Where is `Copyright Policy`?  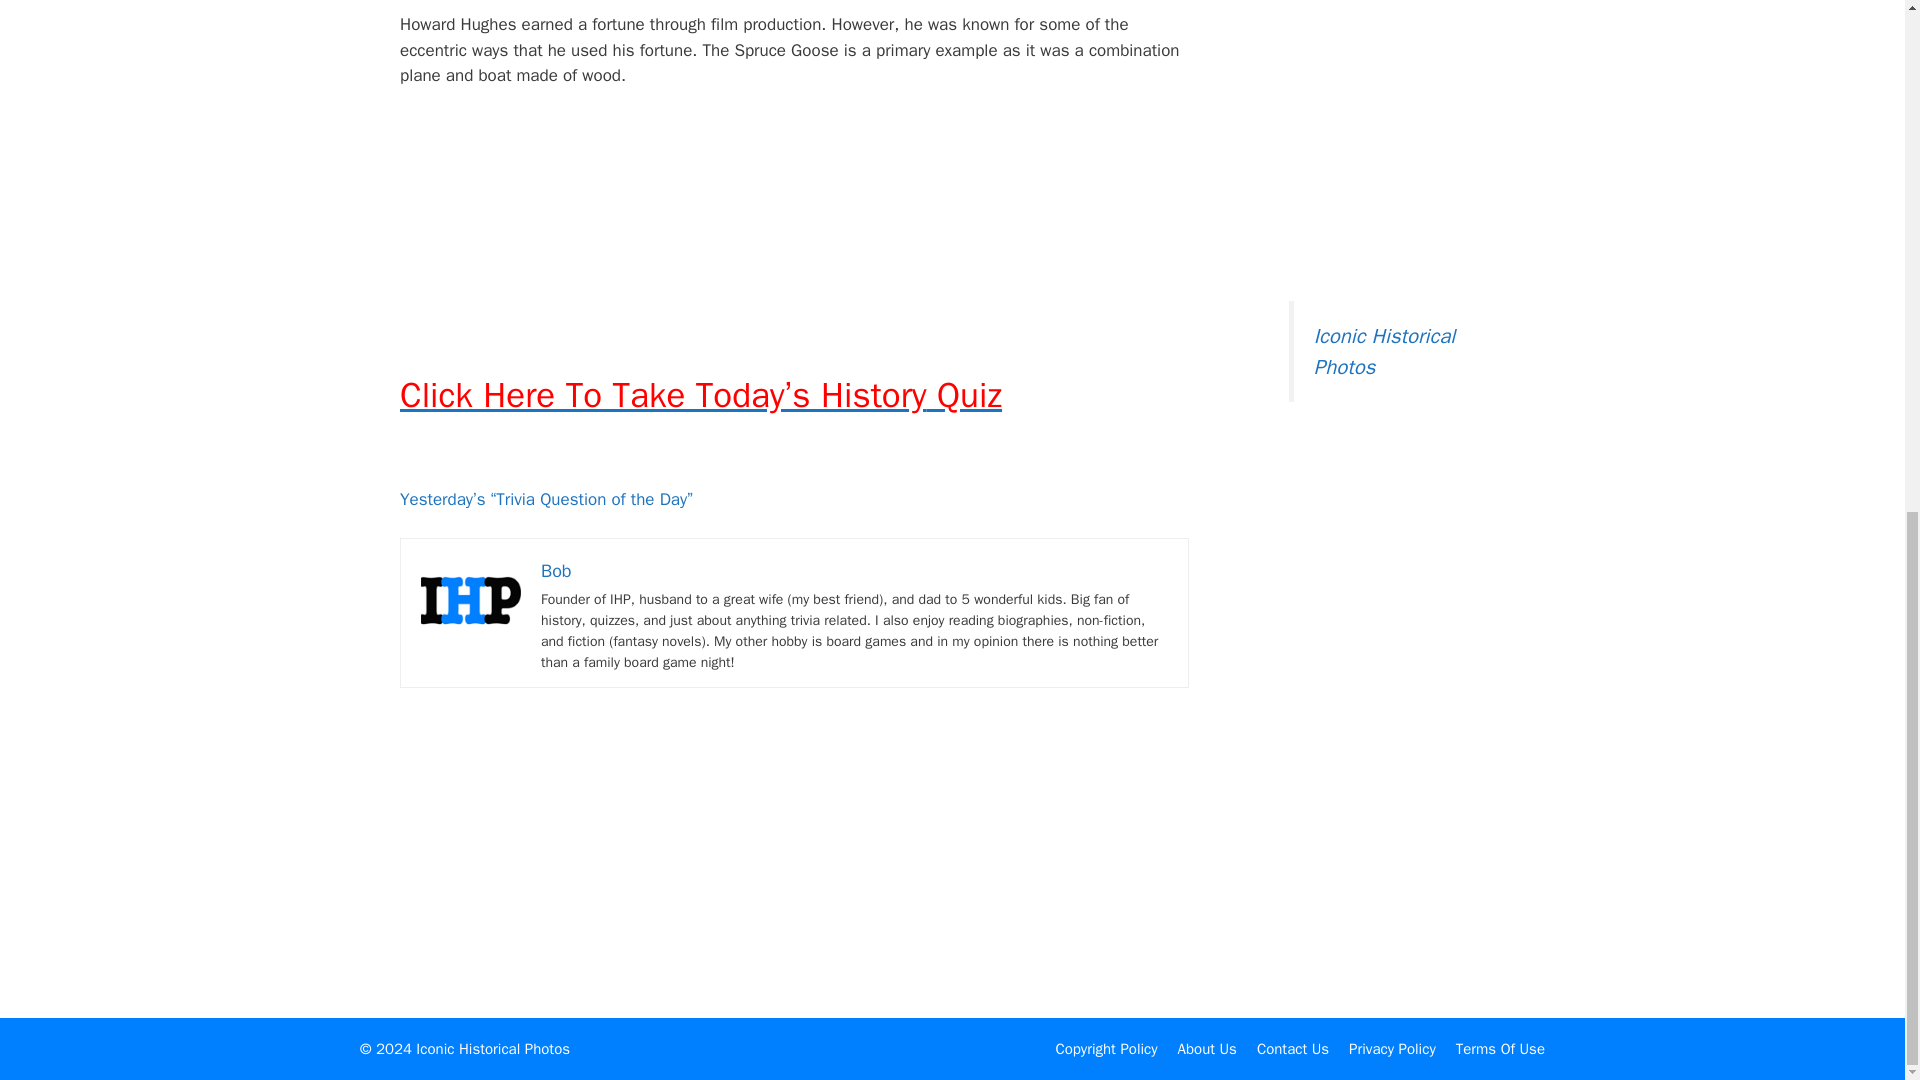
Copyright Policy is located at coordinates (1106, 1049).